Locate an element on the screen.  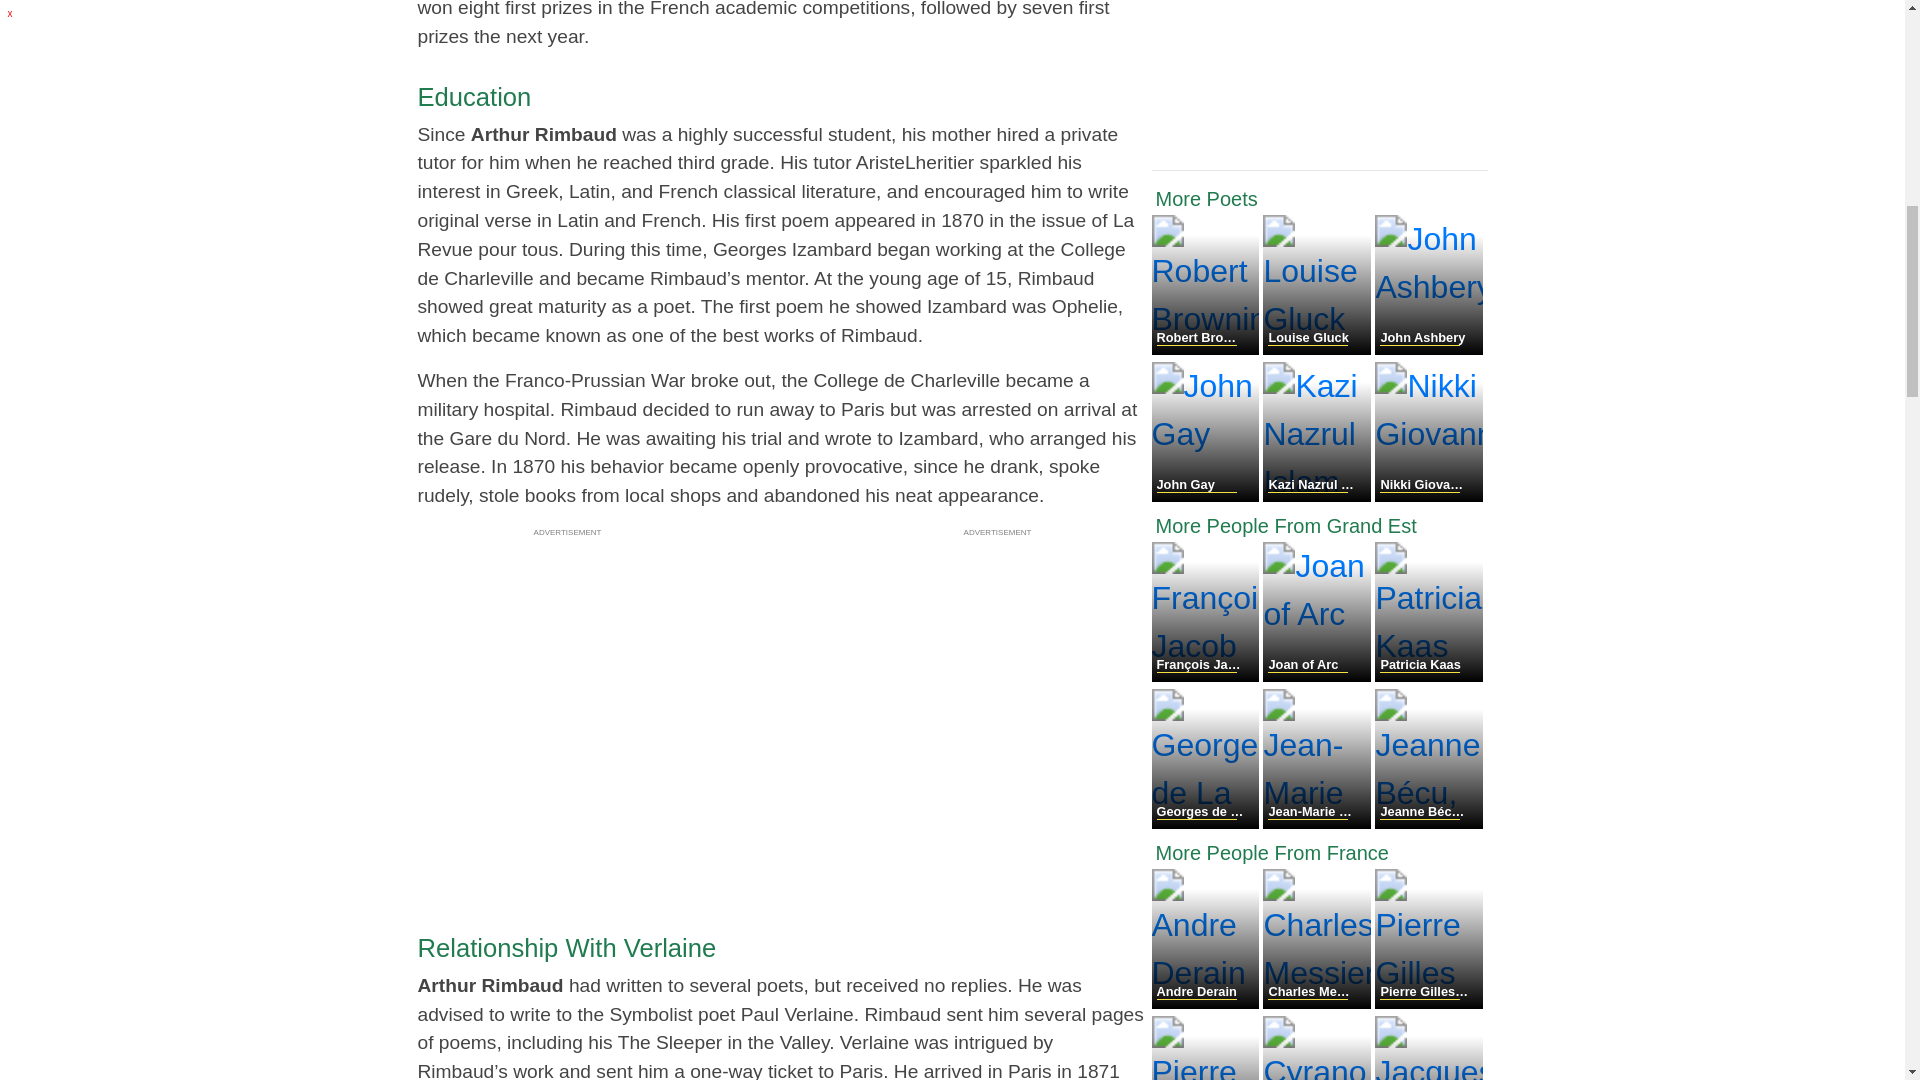
Nikki Giovanni is located at coordinates (1428, 496).